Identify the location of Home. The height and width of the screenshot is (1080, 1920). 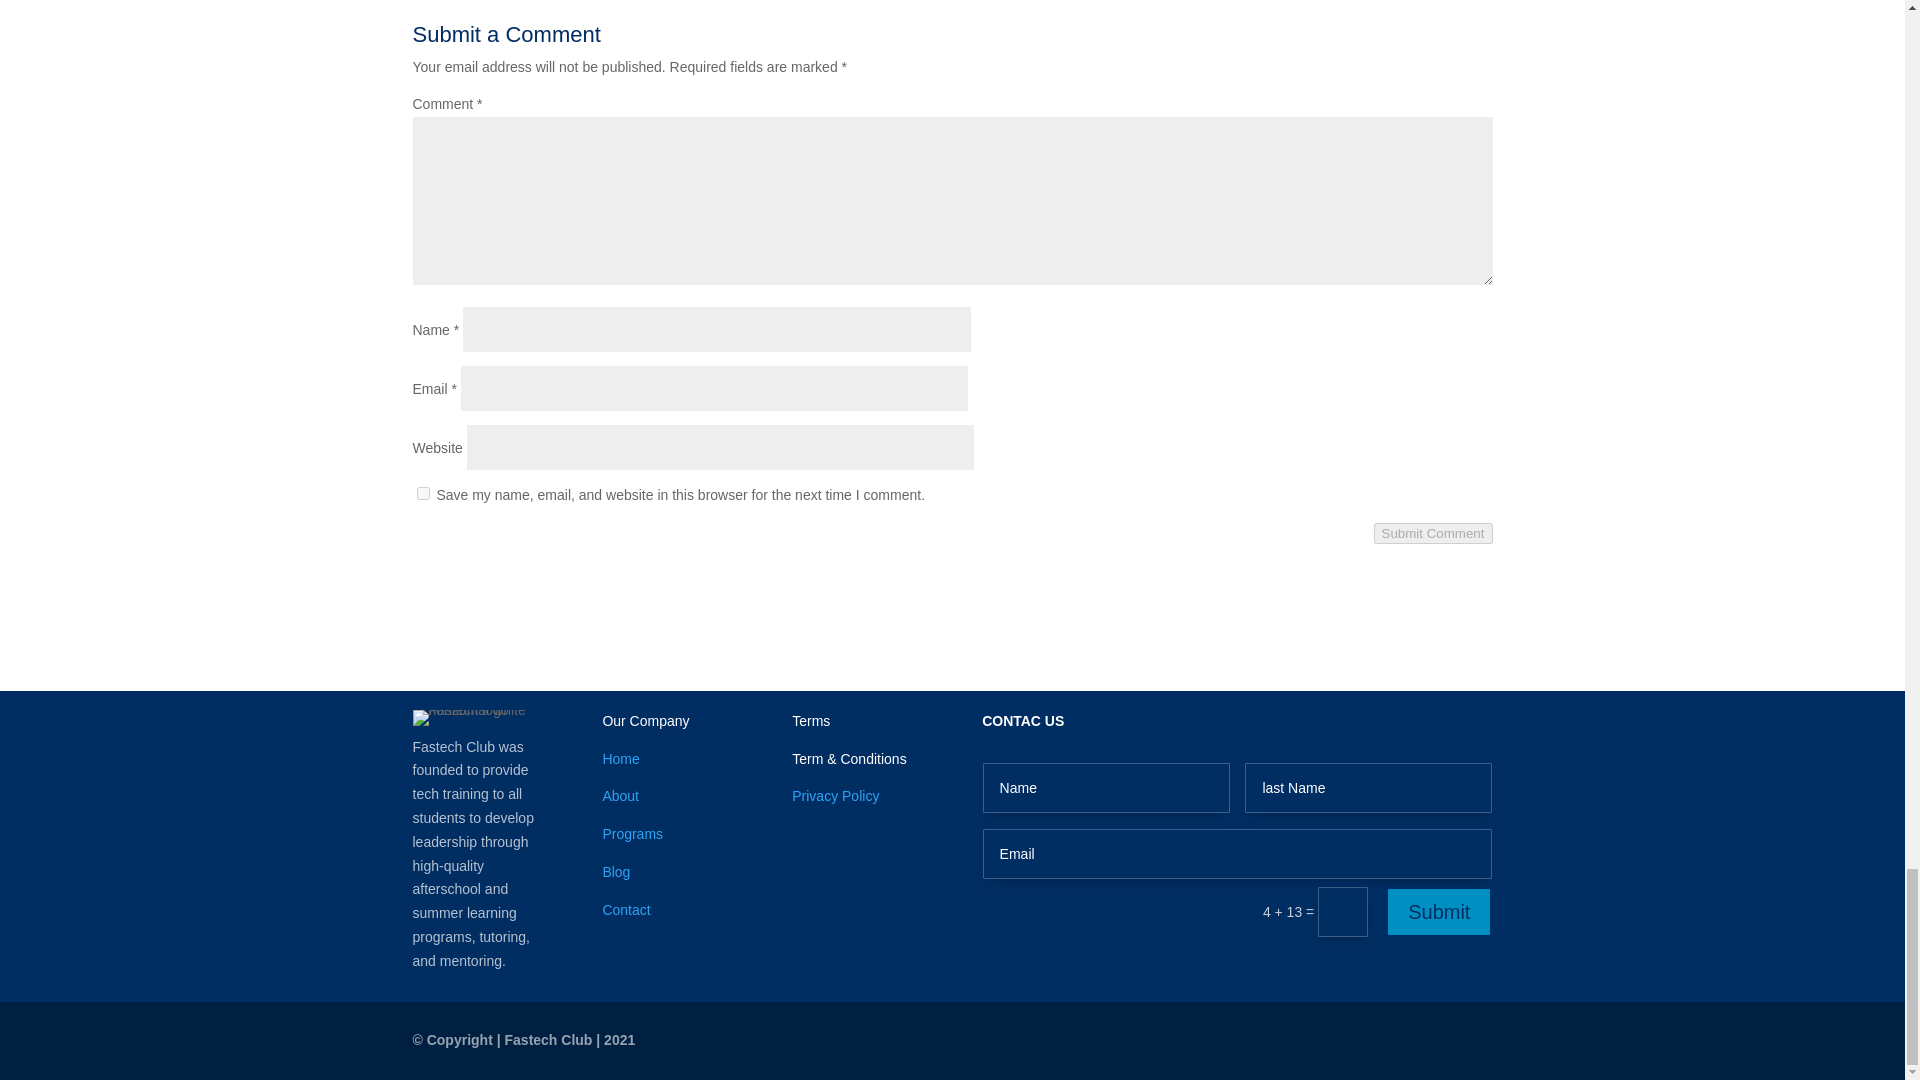
(620, 758).